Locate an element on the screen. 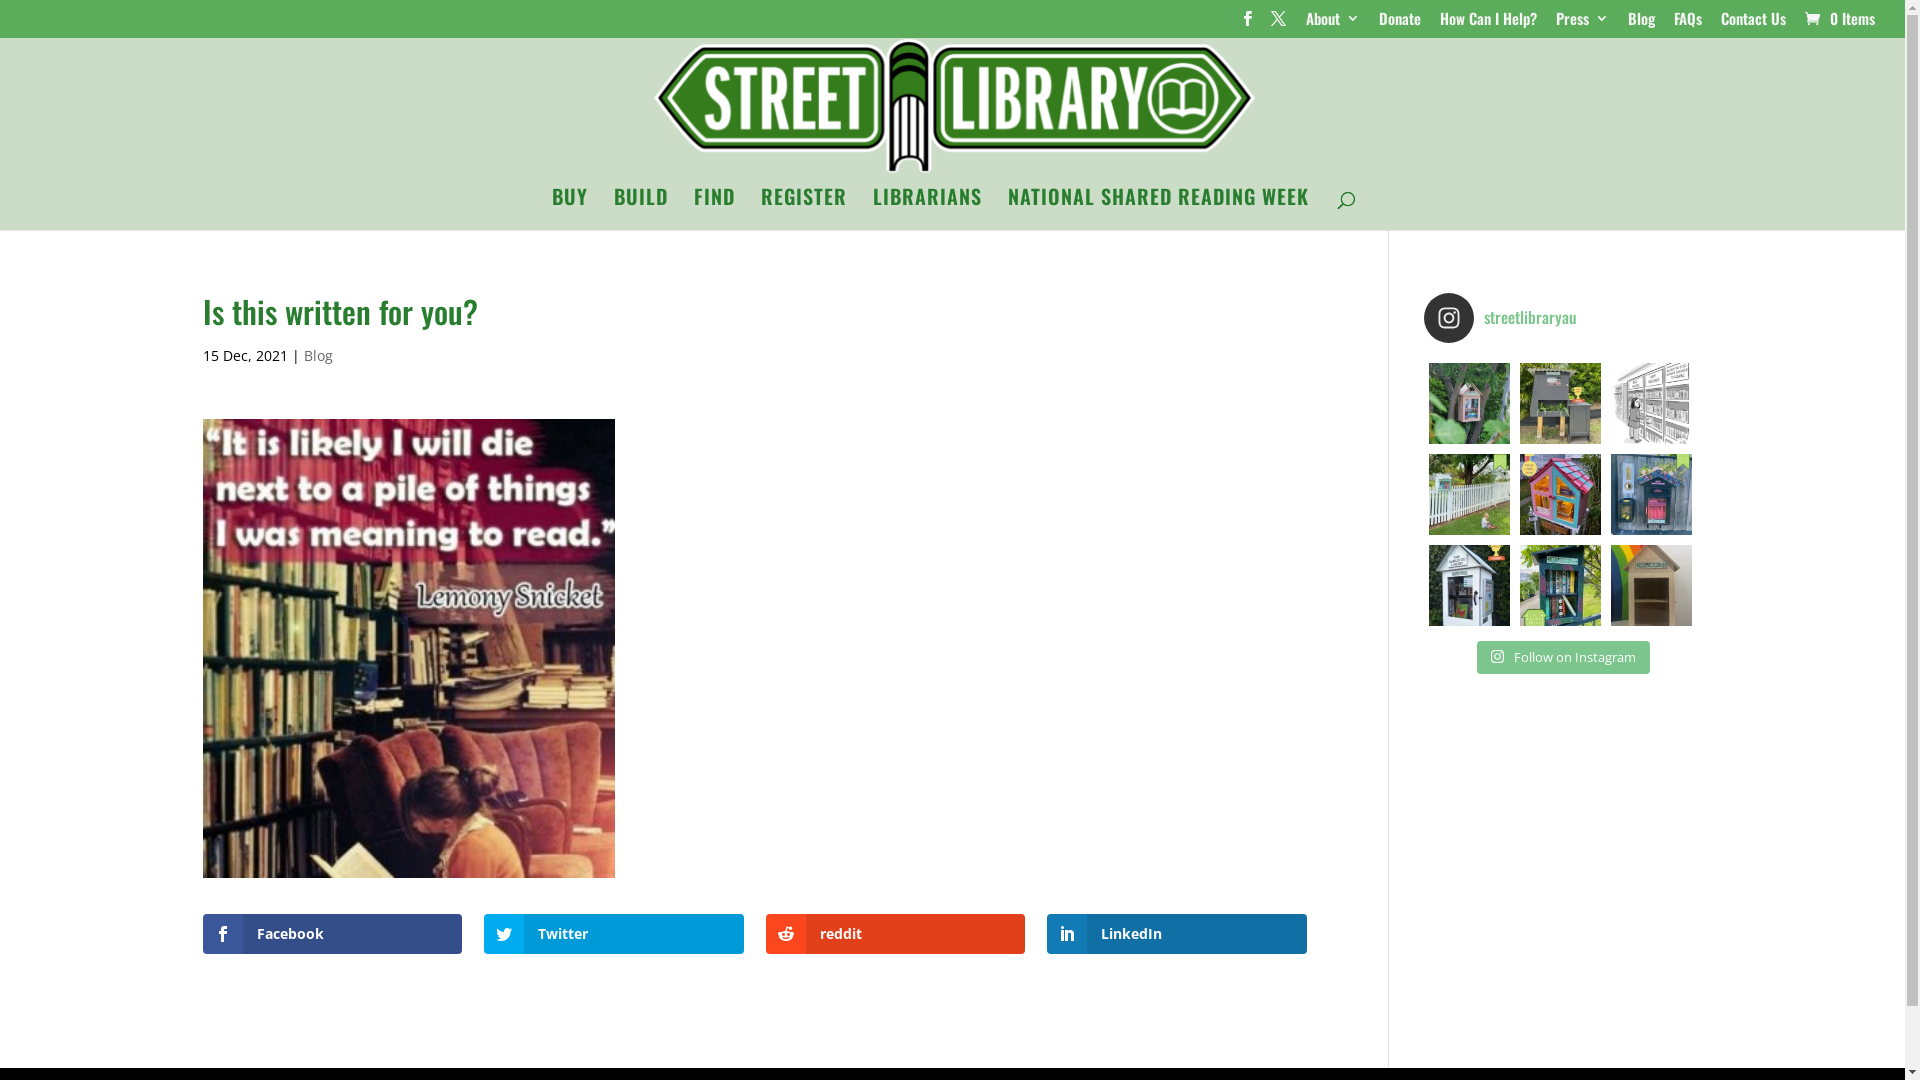 Image resolution: width=1920 pixels, height=1080 pixels. reddit is located at coordinates (896, 934).